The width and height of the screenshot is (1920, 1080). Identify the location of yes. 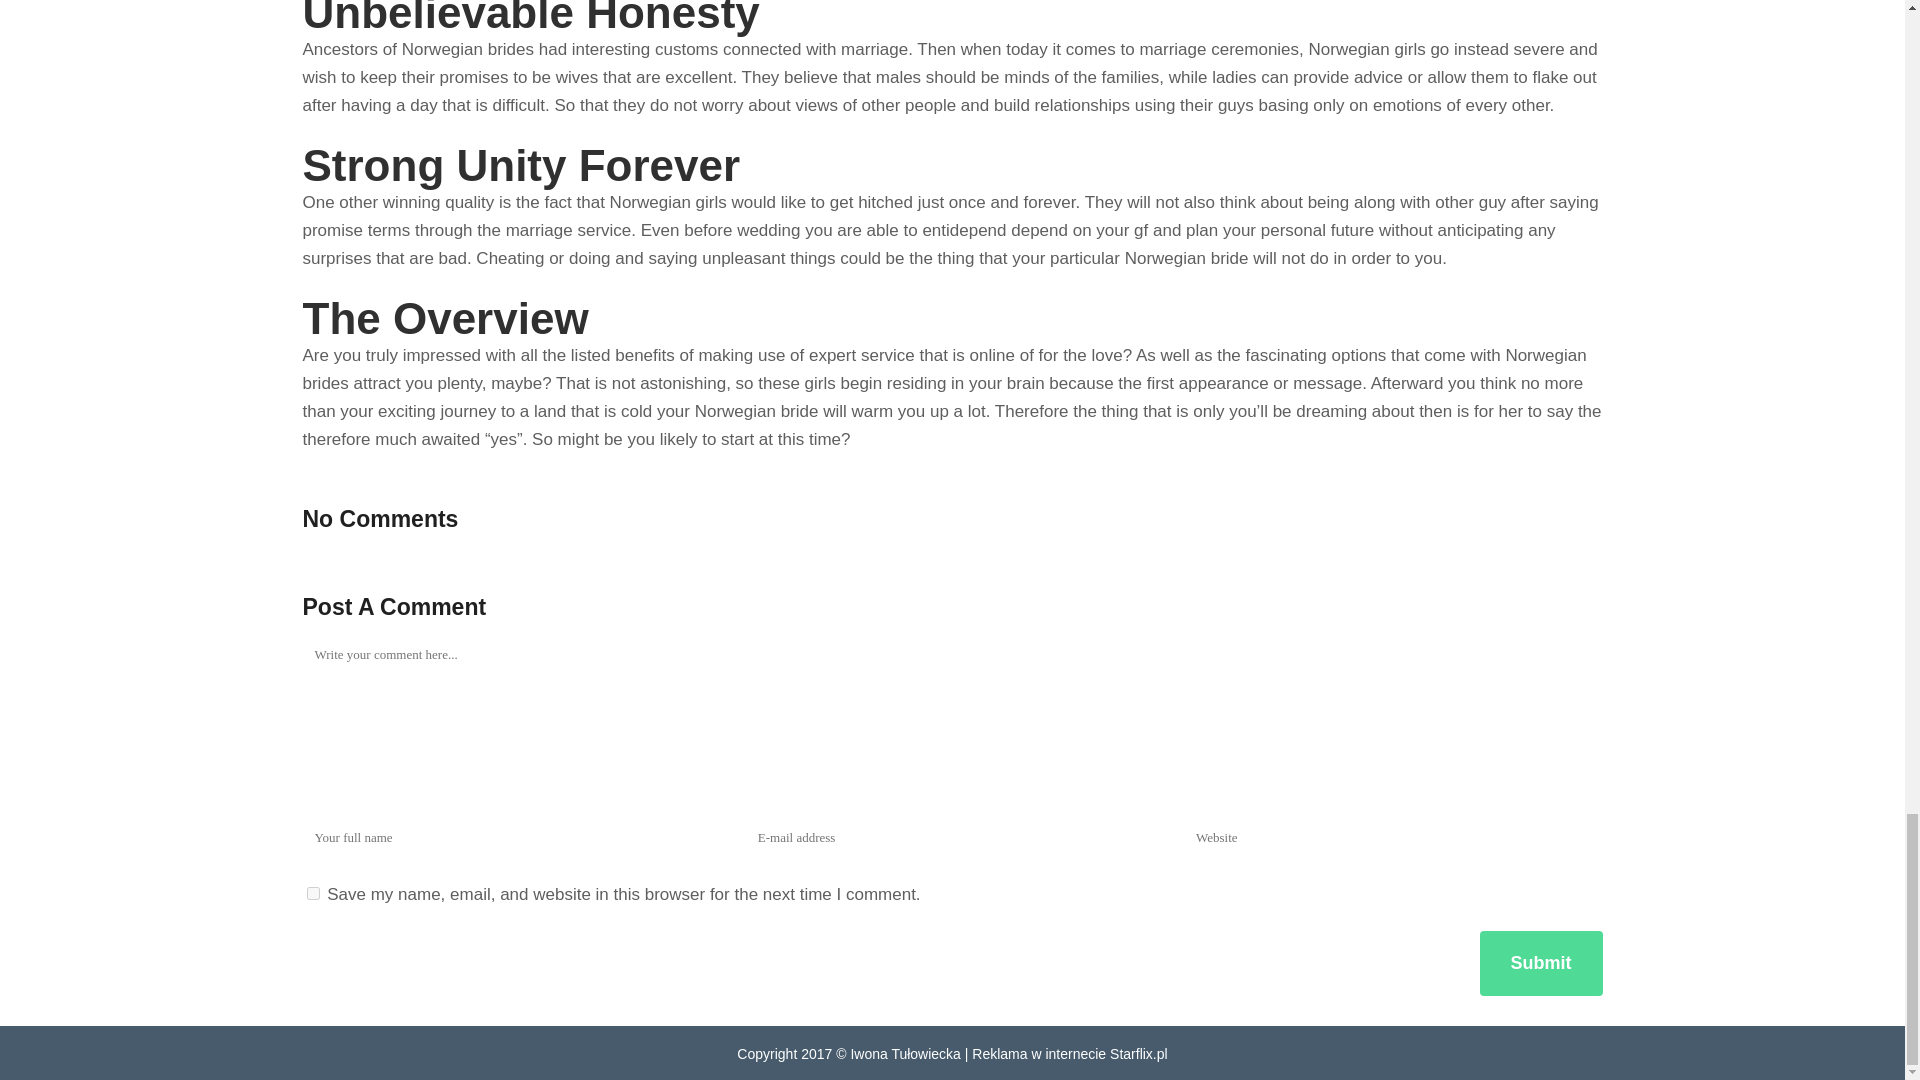
(312, 892).